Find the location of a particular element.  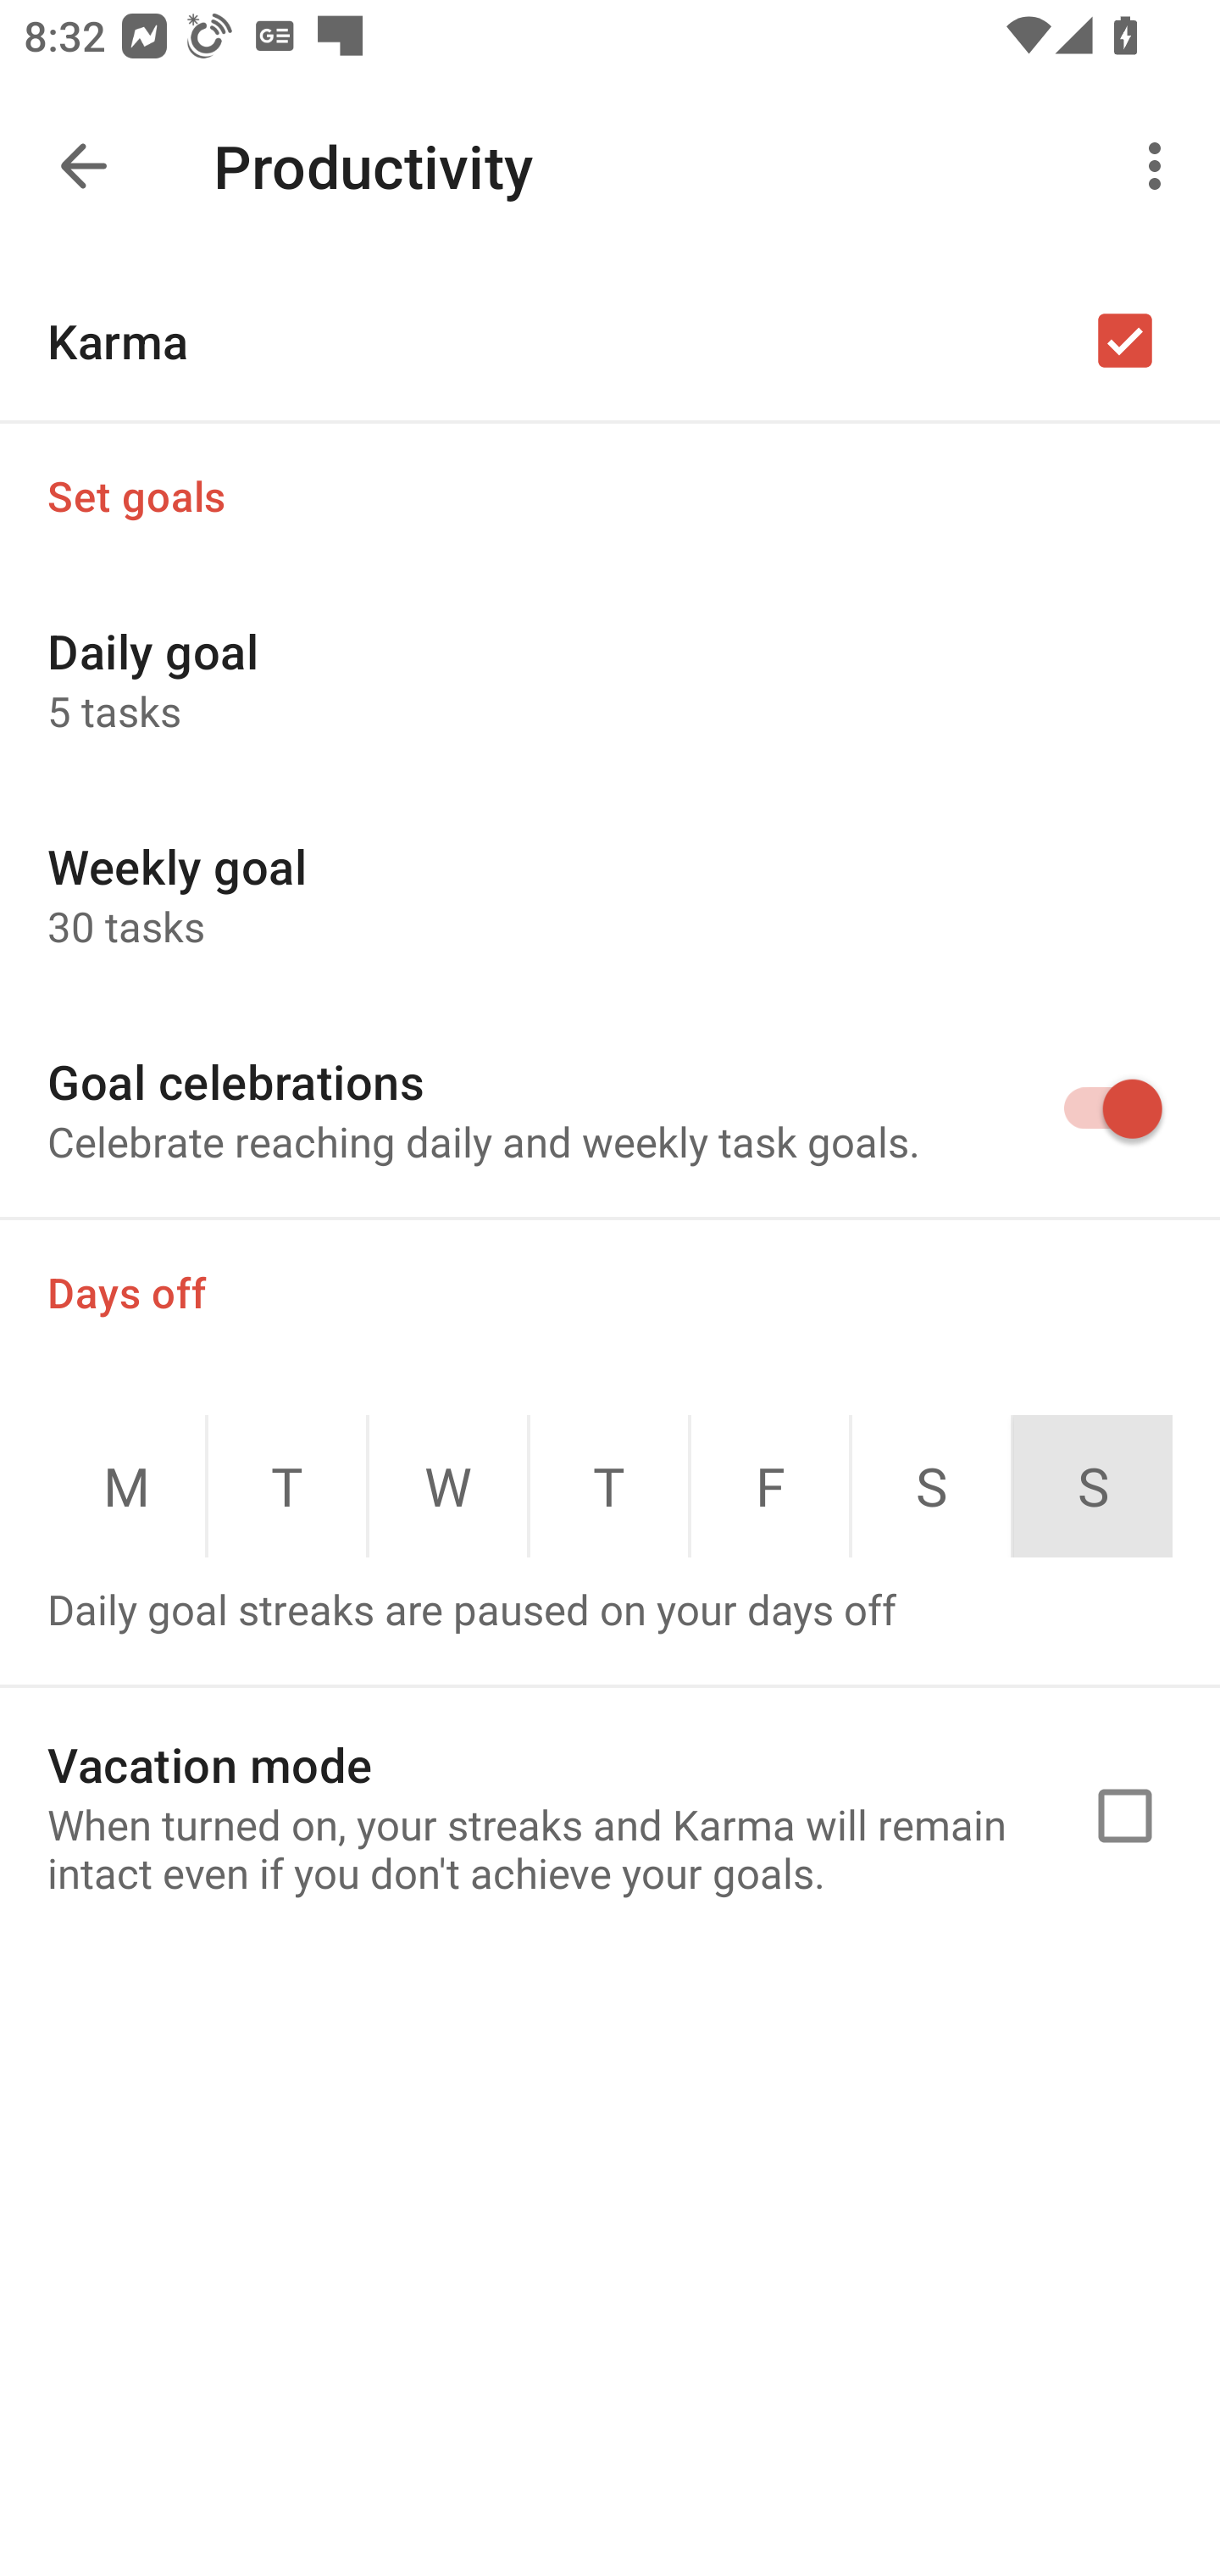

F is located at coordinates (770, 1486).